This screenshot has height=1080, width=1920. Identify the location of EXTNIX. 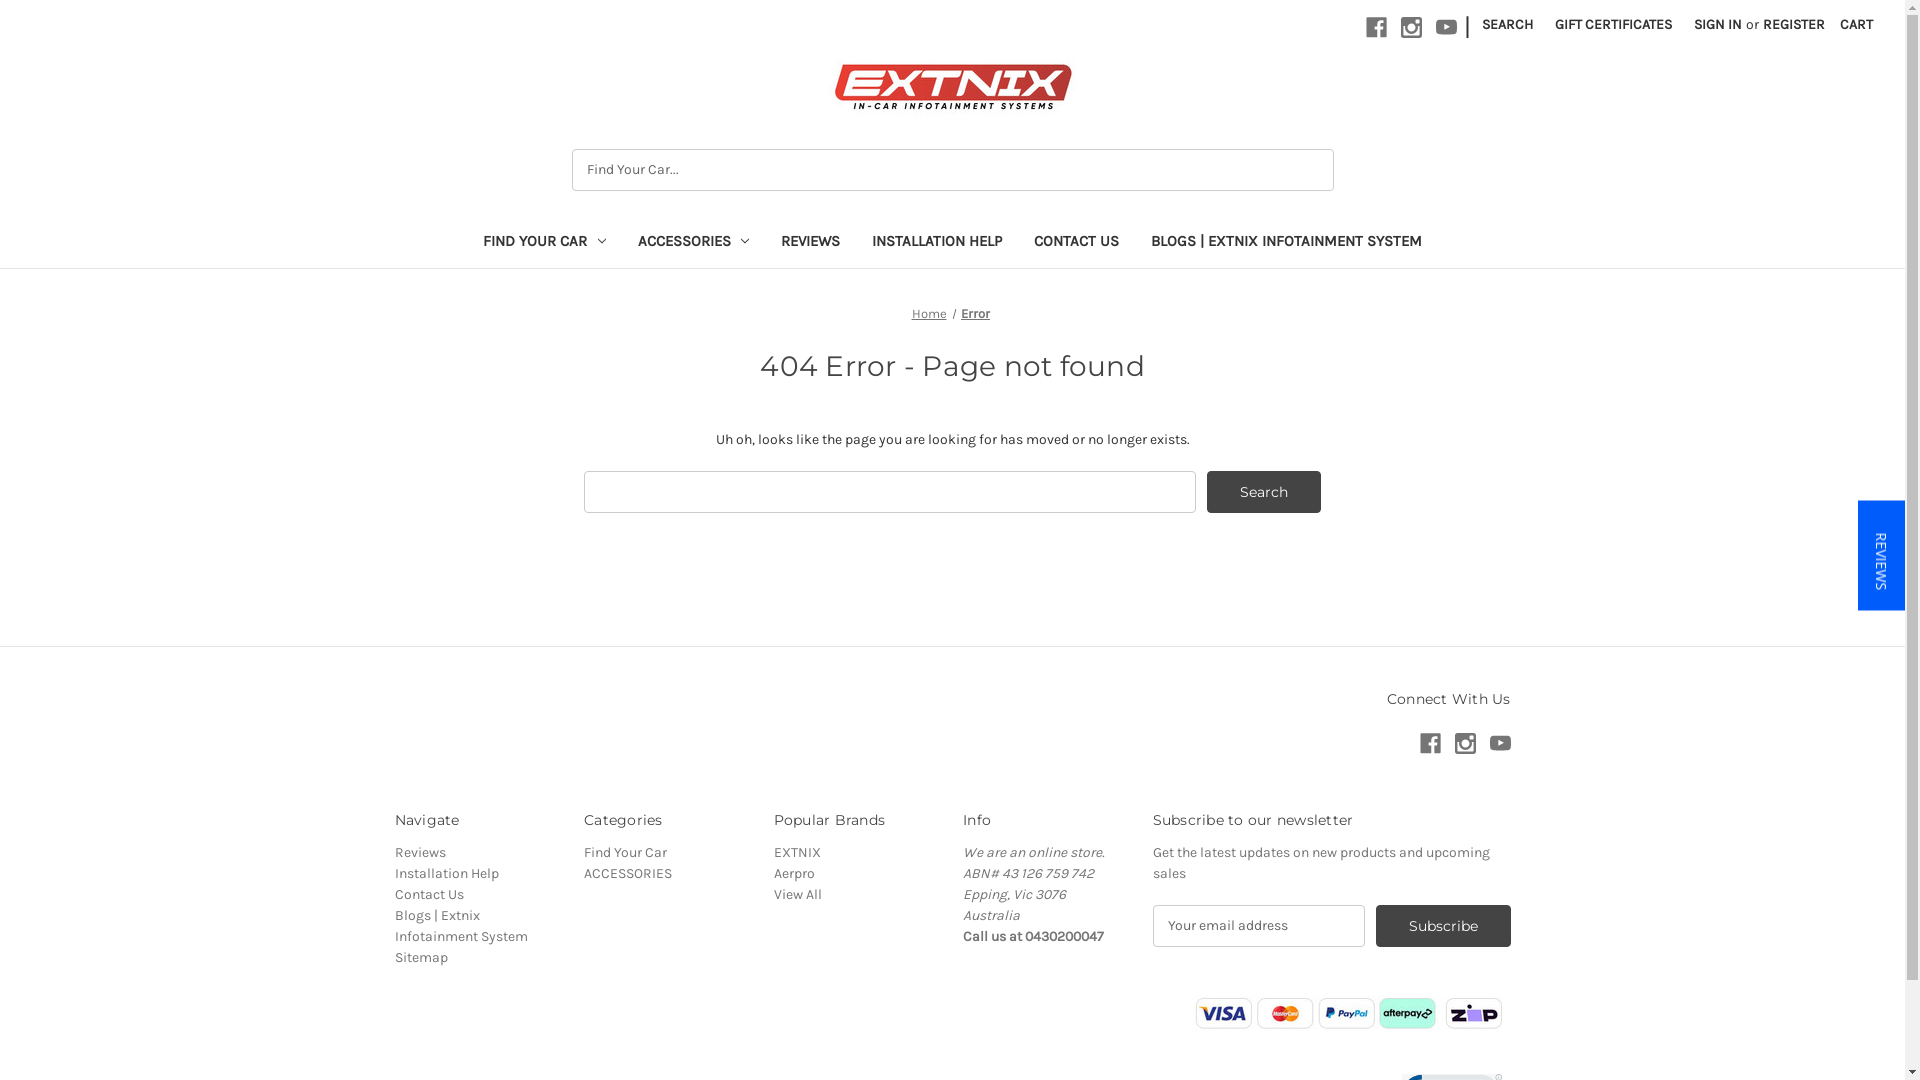
(953, 87).